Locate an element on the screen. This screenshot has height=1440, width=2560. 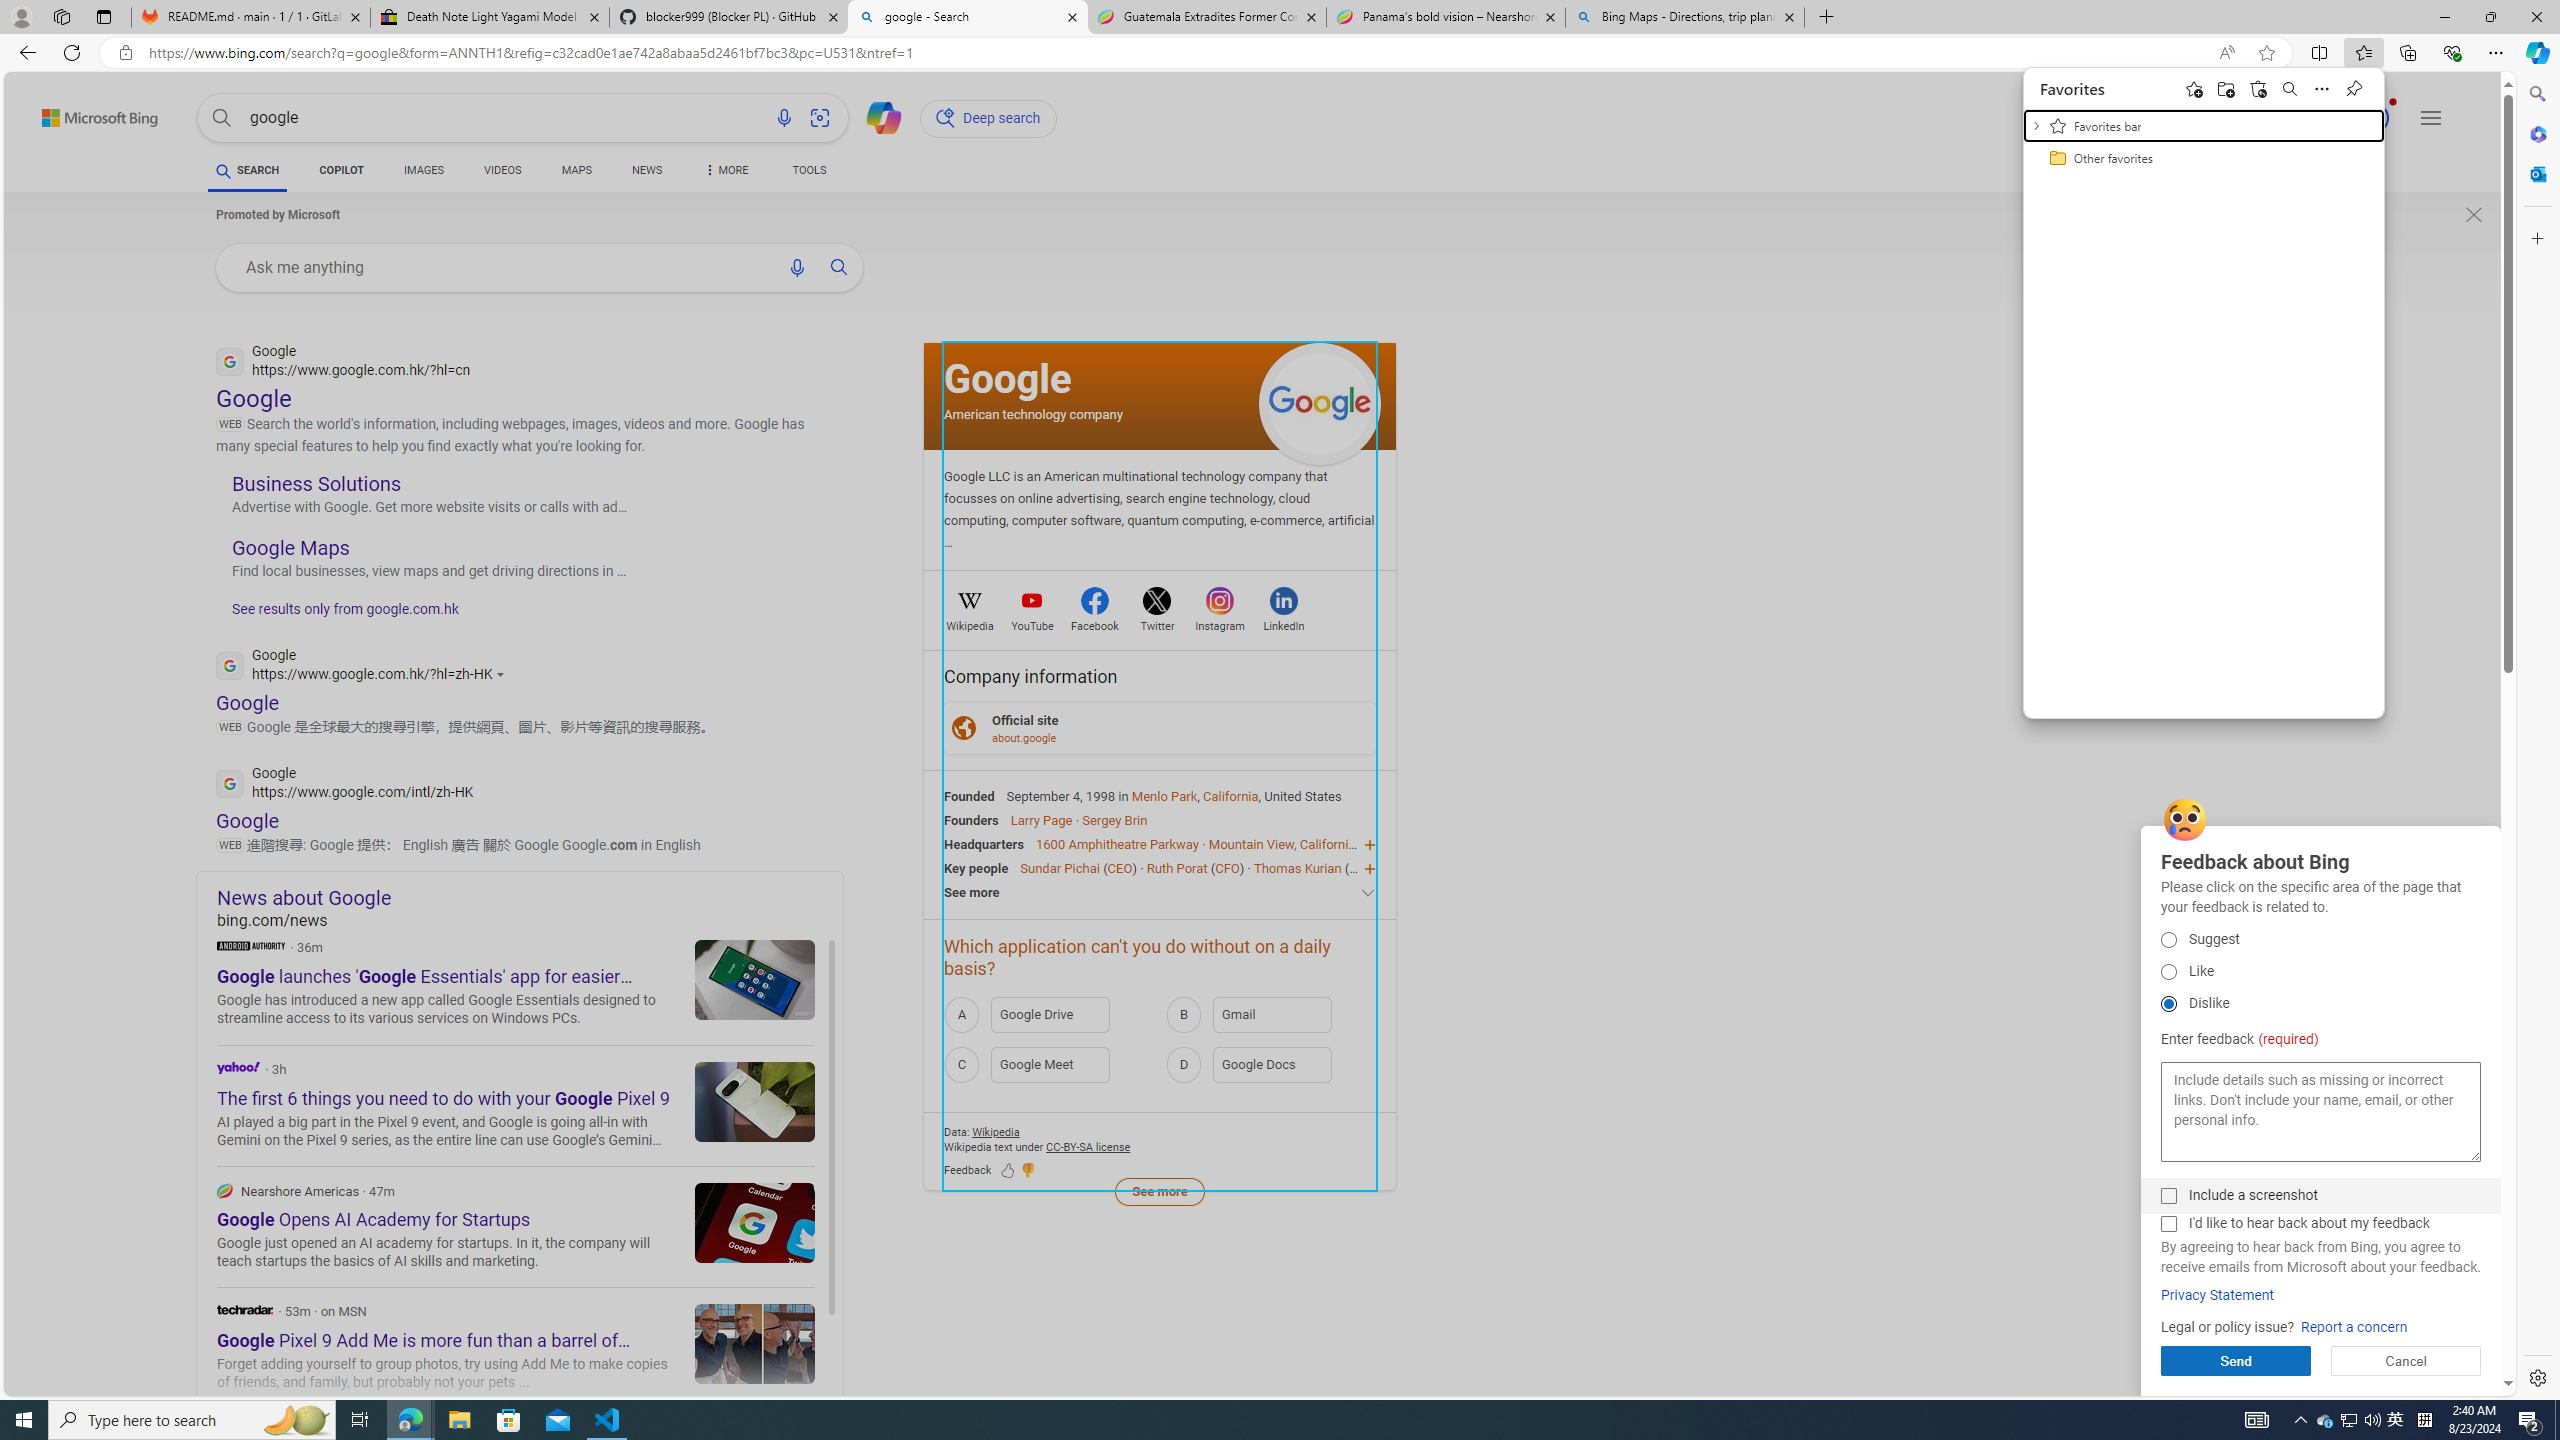
Running applications is located at coordinates (2218, 1296).